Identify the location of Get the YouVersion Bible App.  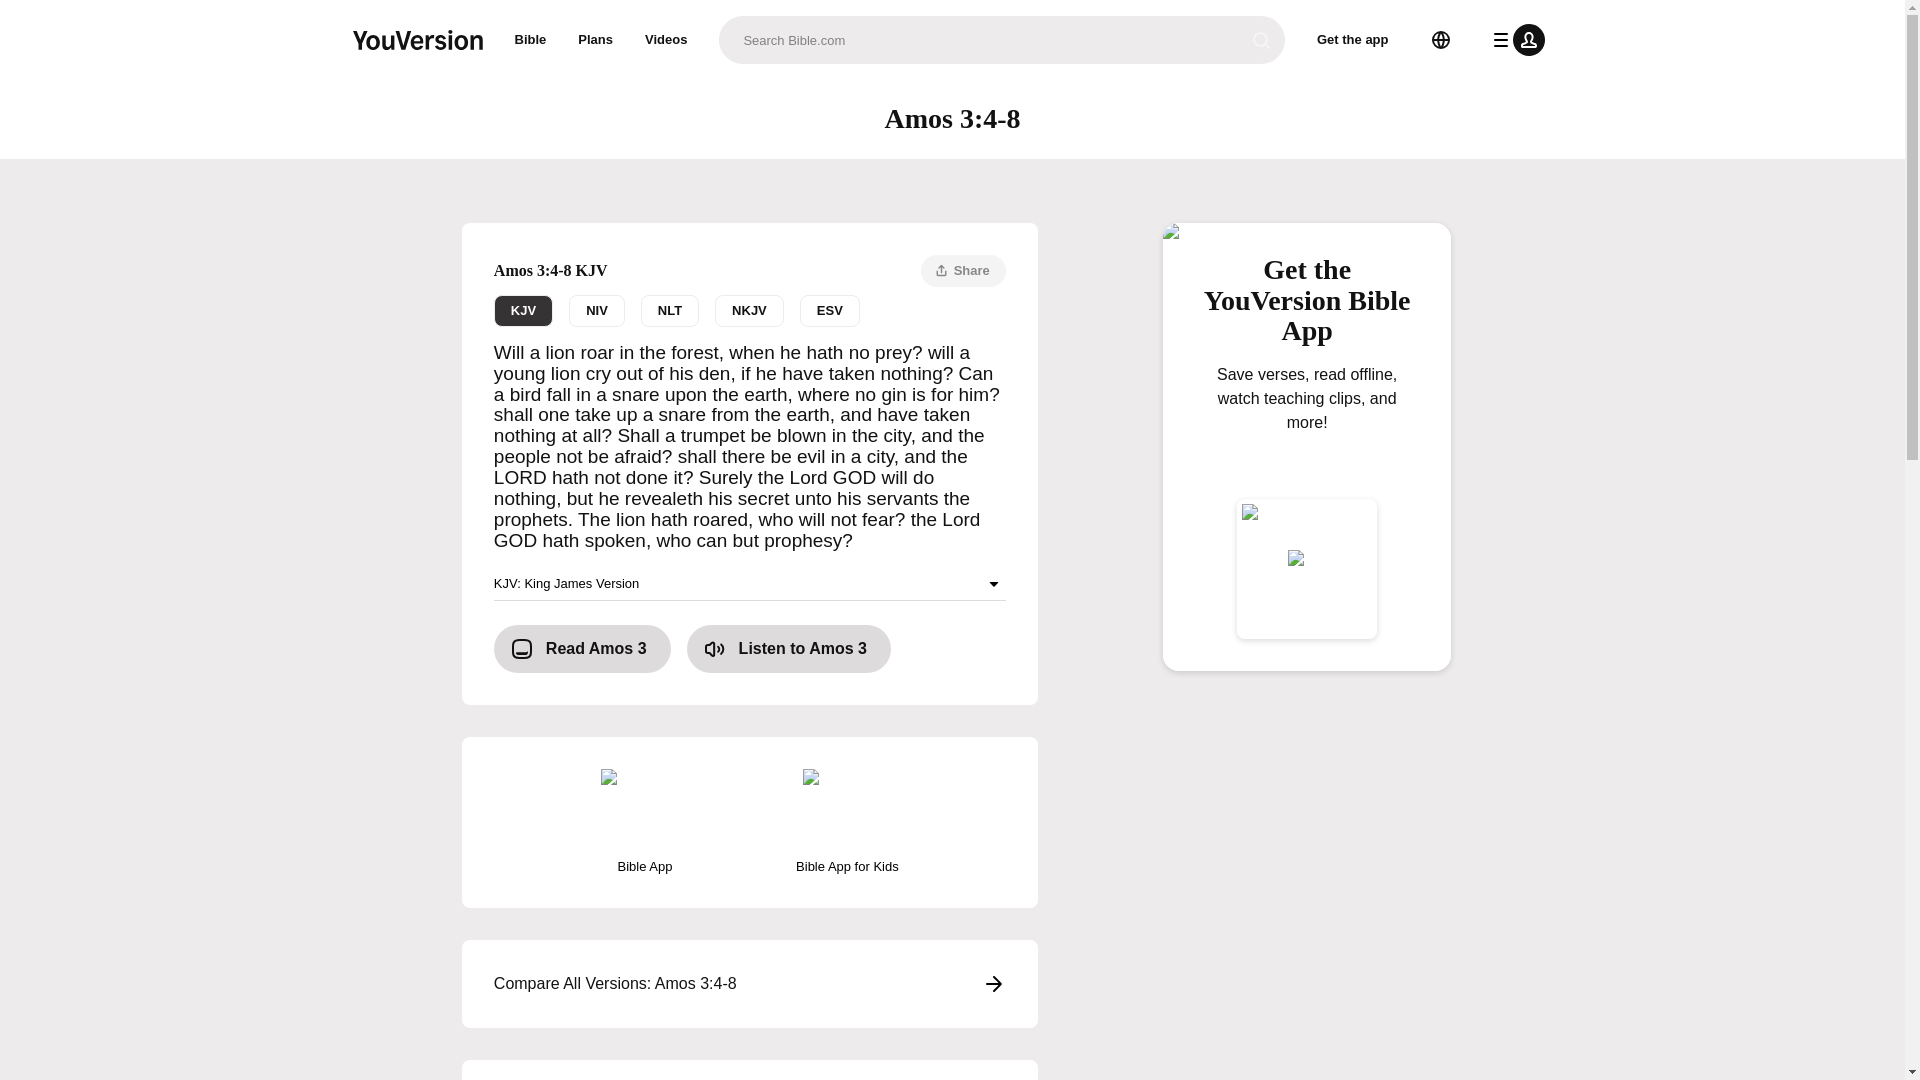
(1307, 308).